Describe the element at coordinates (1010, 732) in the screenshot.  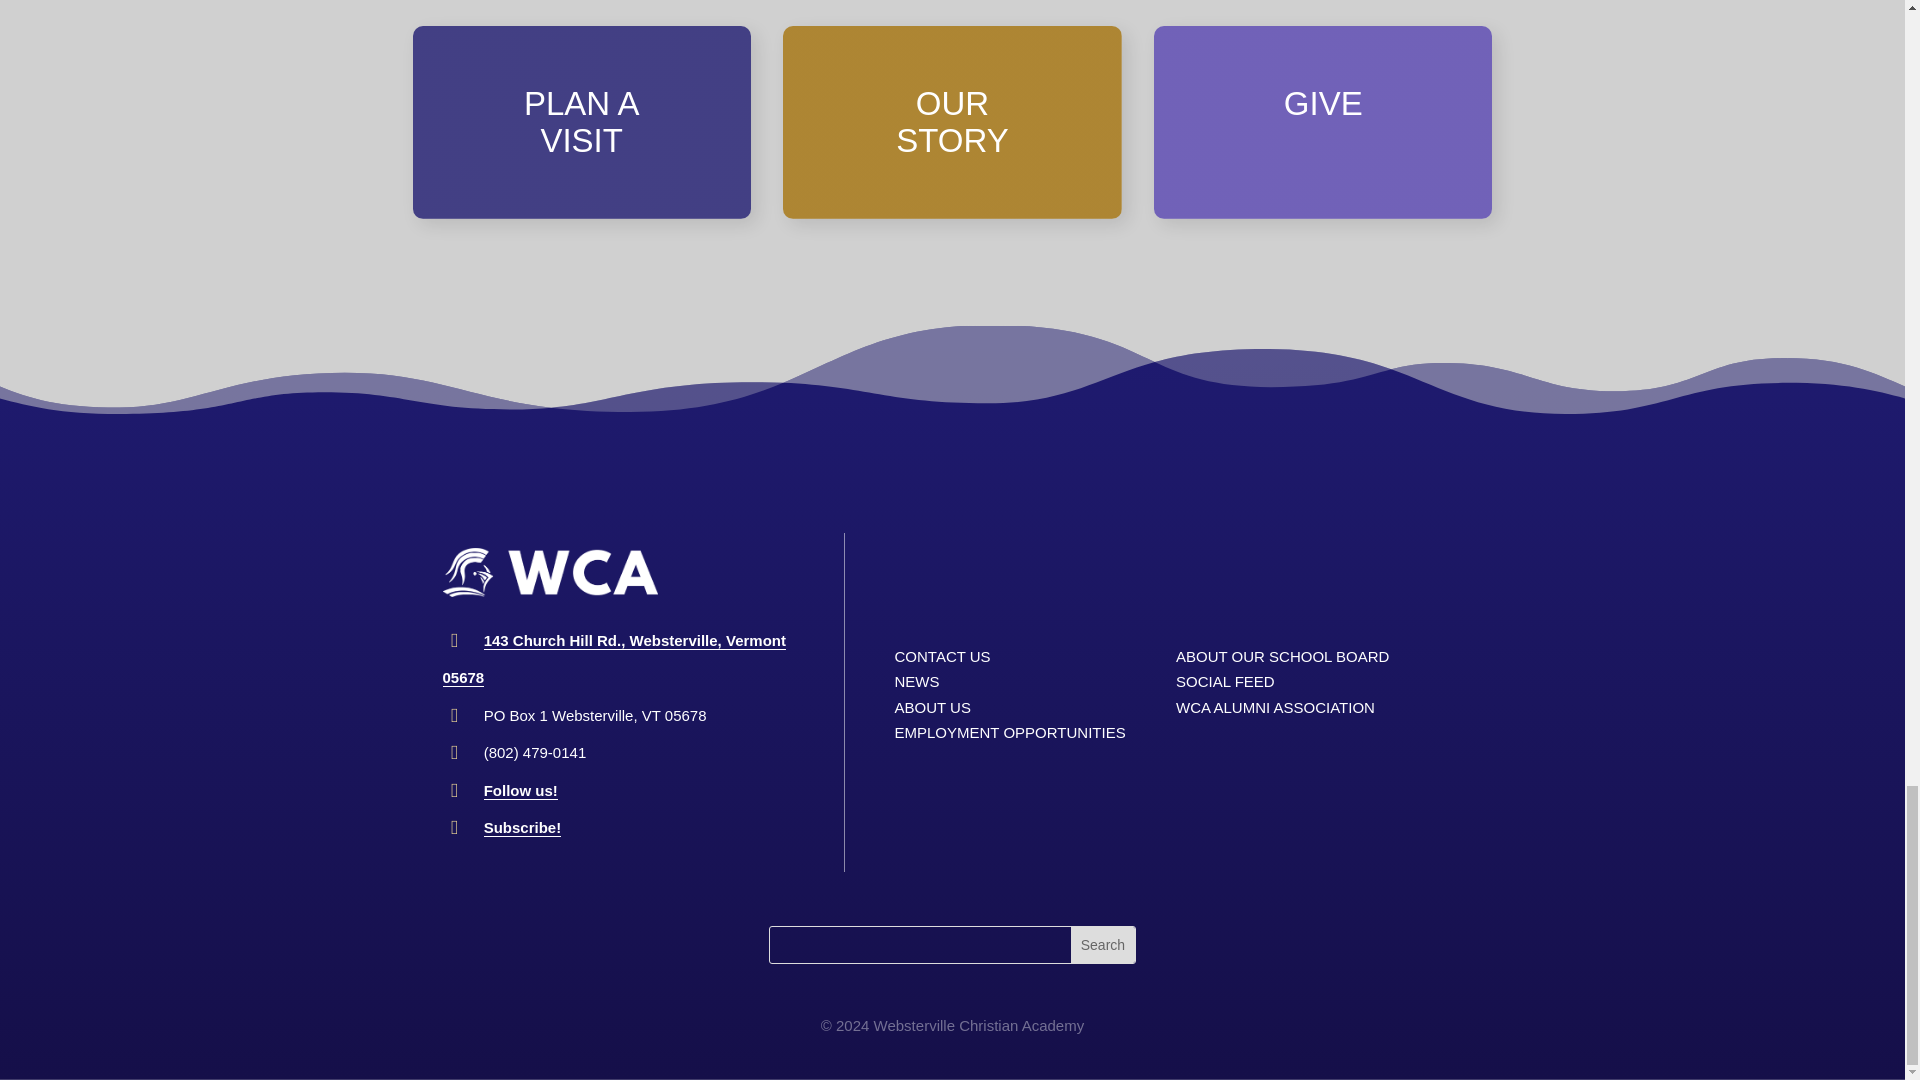
I see `Employment Opportunities` at that location.